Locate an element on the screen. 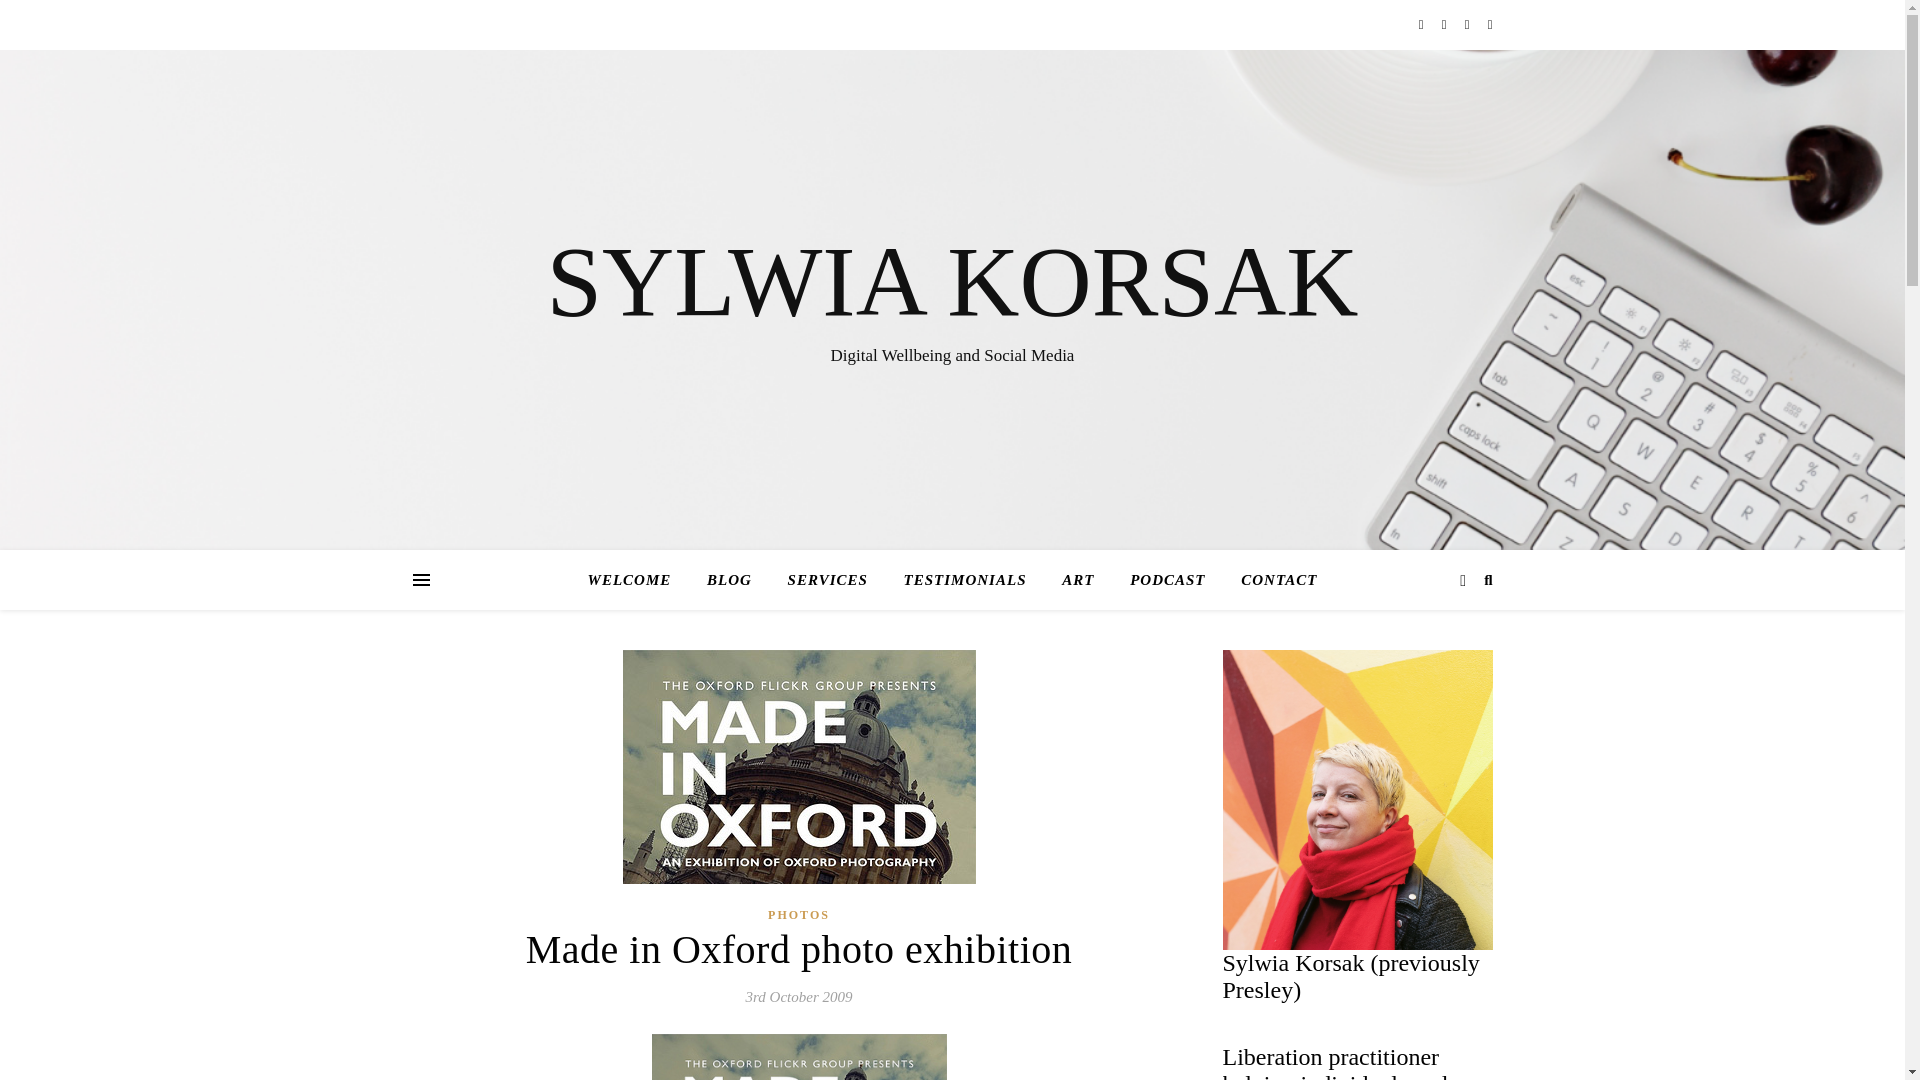 Image resolution: width=1920 pixels, height=1080 pixels. MadeInOxford is located at coordinates (799, 1056).